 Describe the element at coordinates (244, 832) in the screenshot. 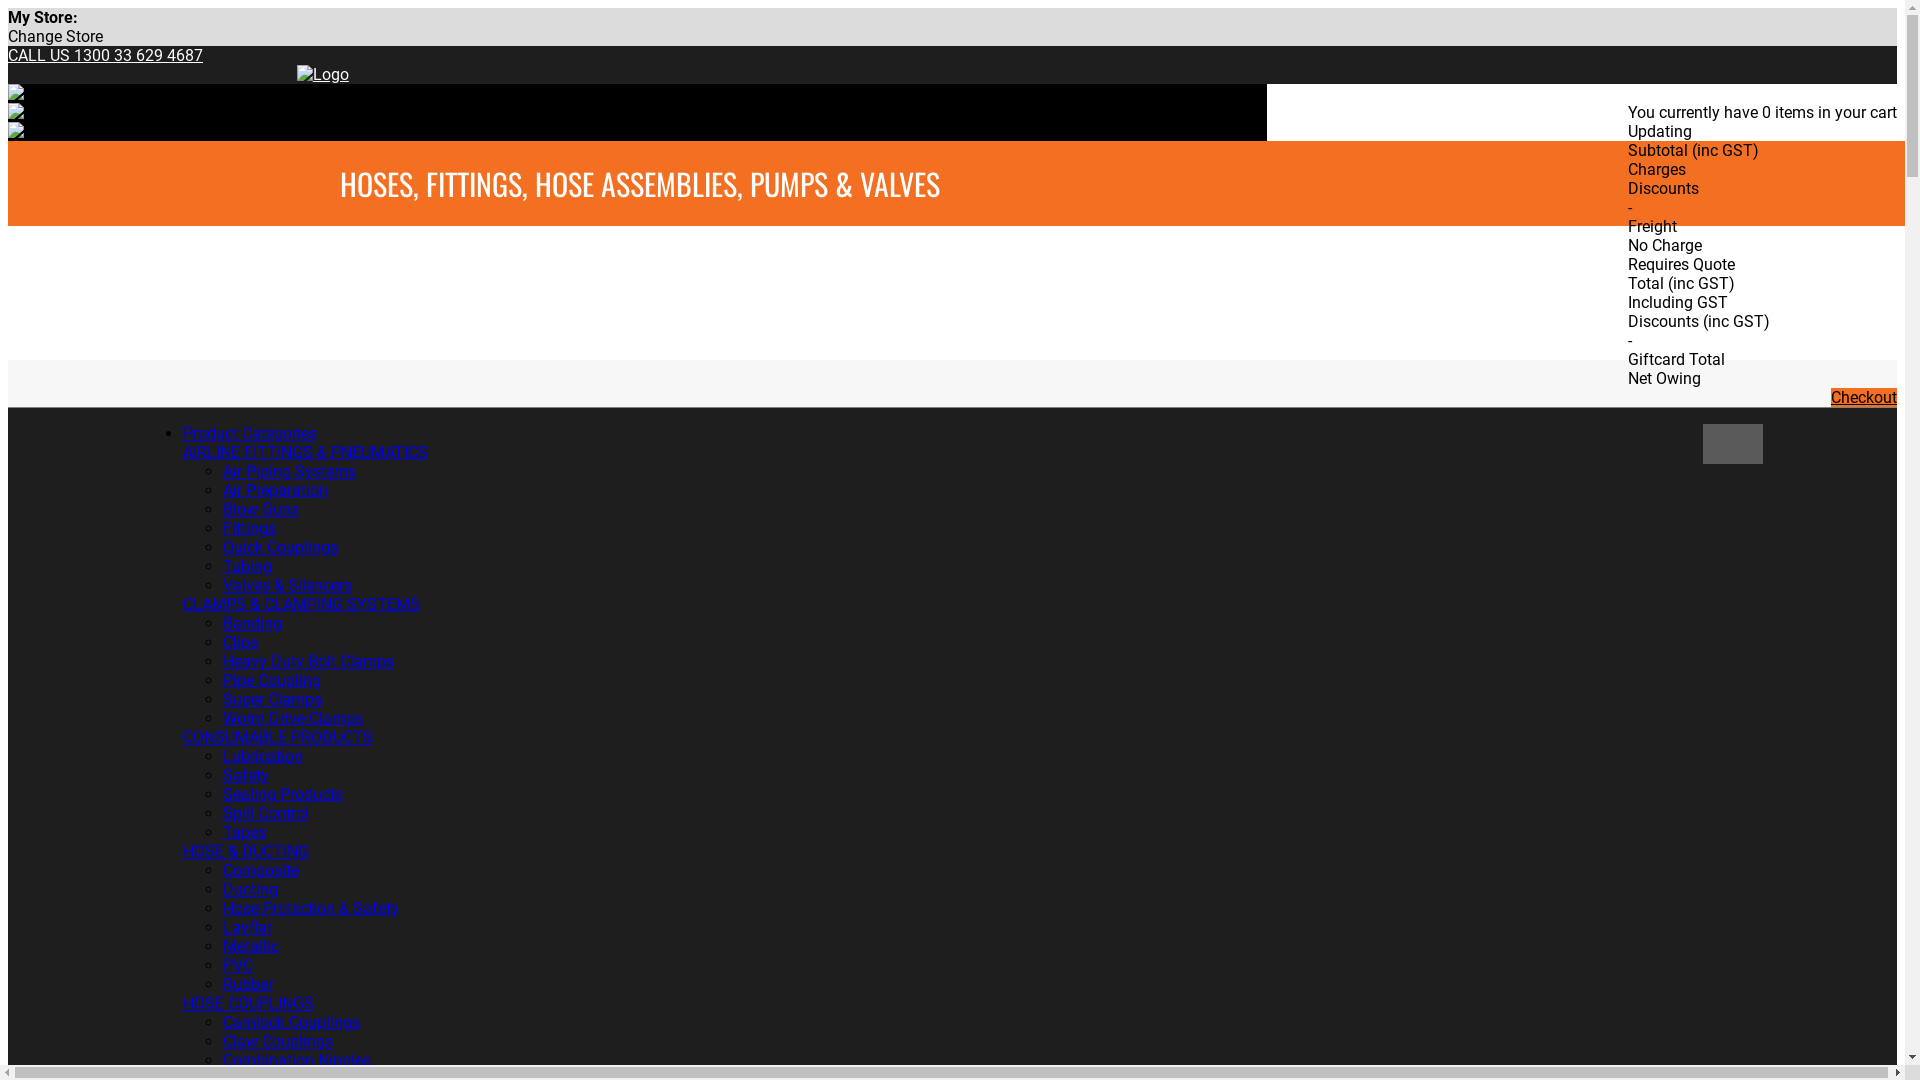

I see `Tapes` at that location.